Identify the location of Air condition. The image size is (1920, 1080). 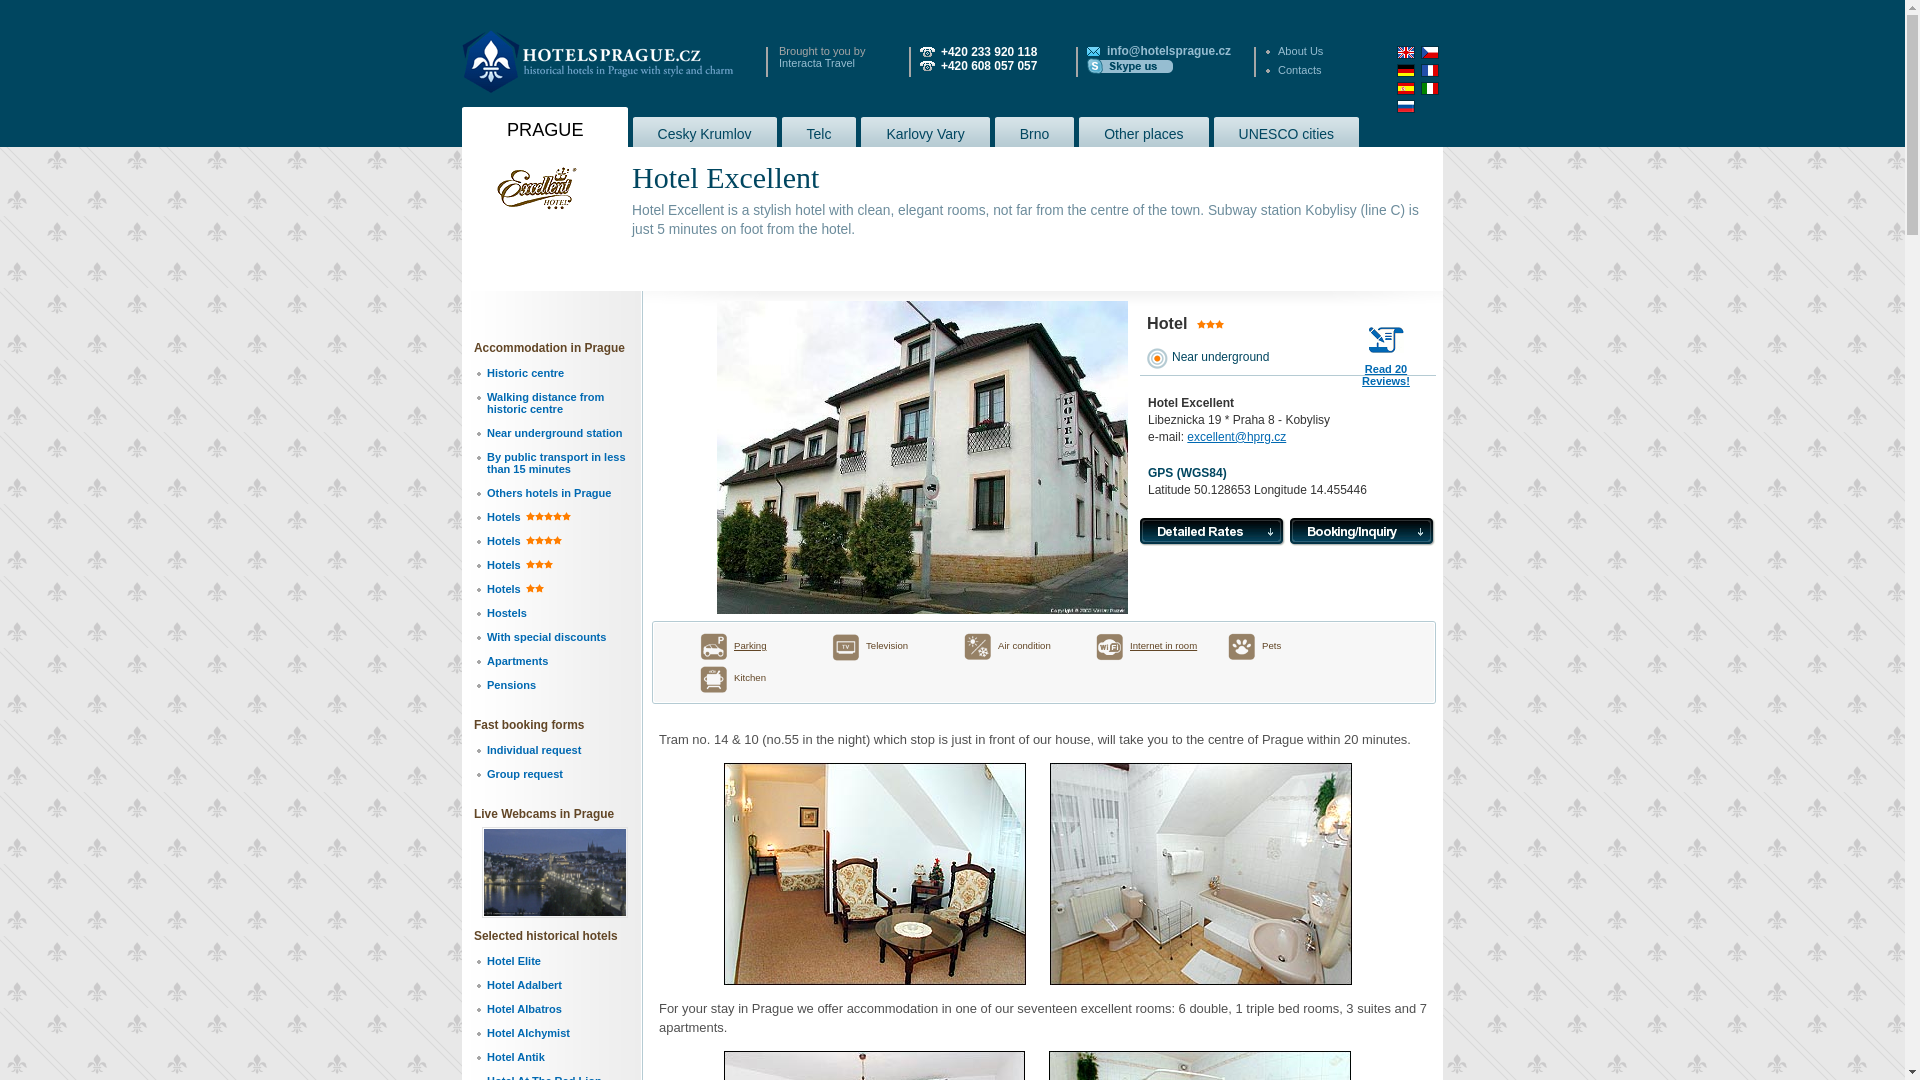
(924, 131).